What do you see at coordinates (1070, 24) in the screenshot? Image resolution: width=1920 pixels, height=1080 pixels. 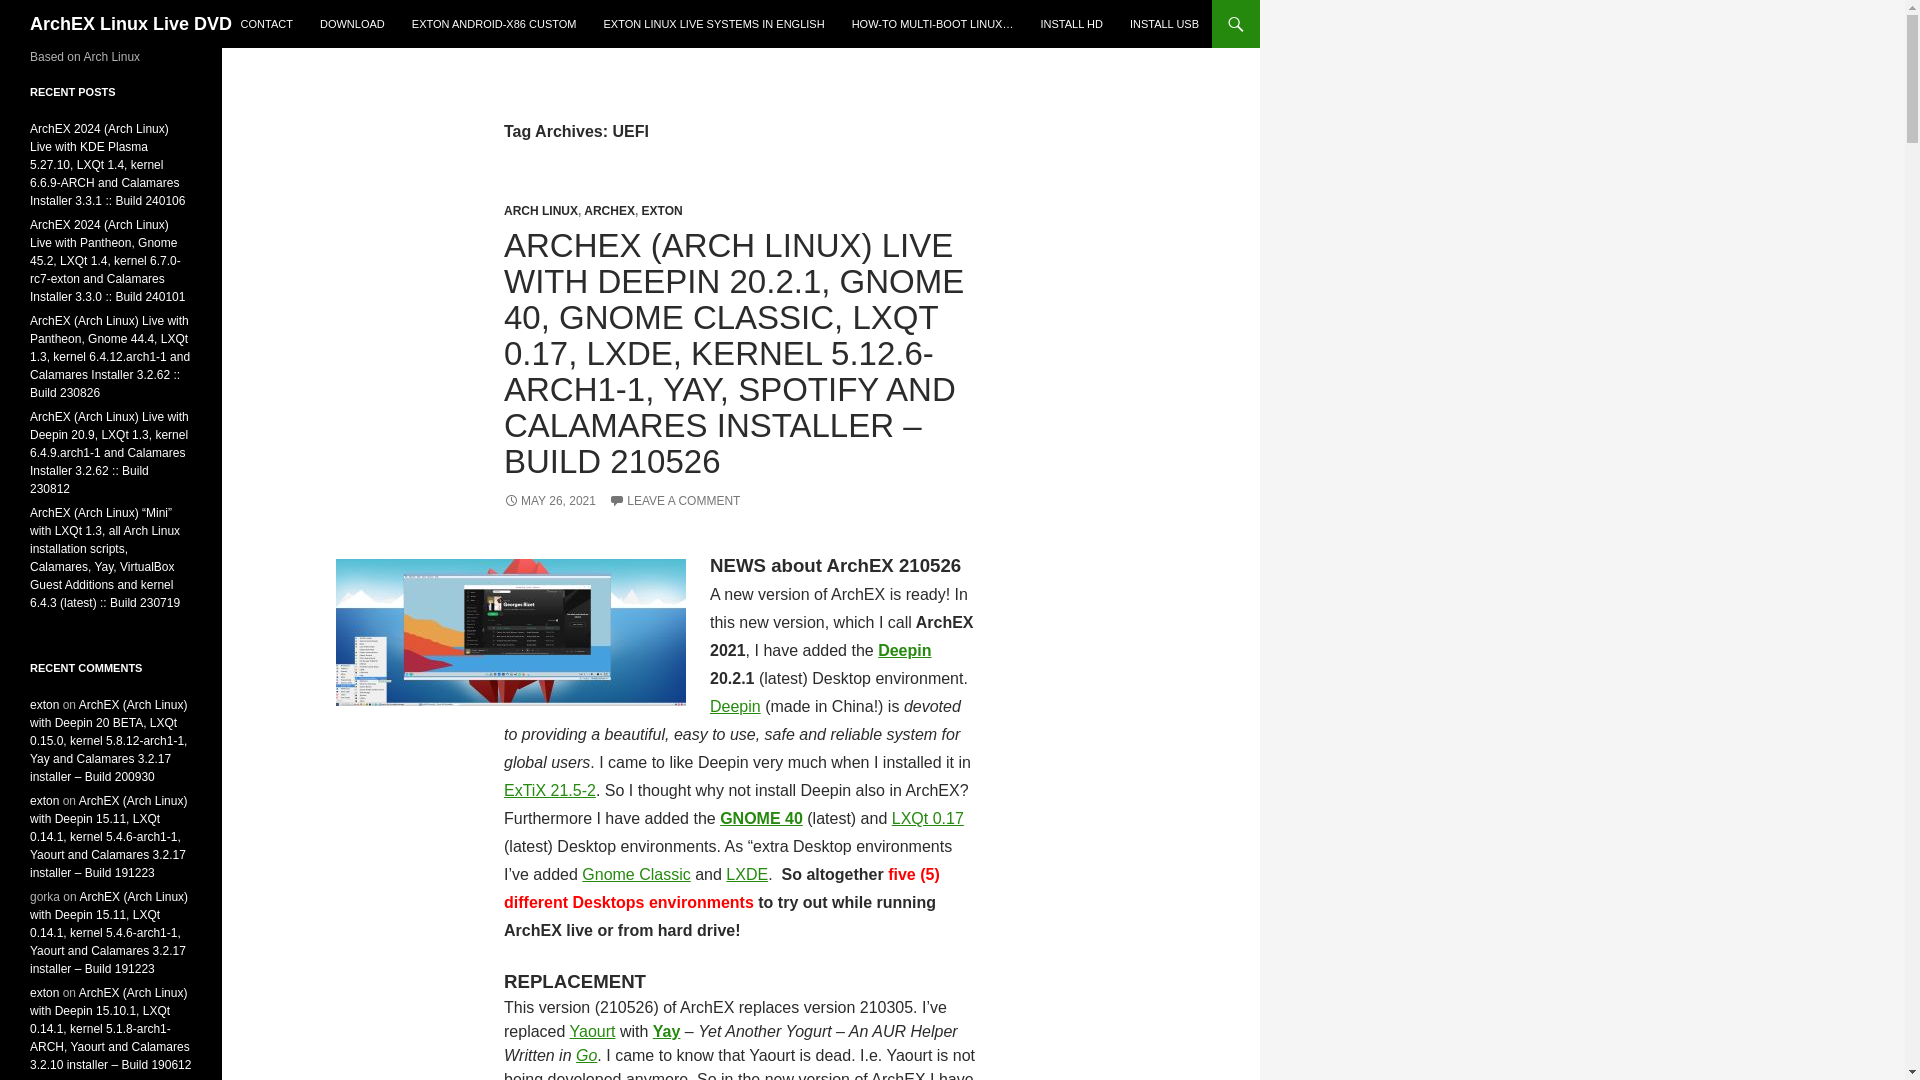 I see `INSTALL HD` at bounding box center [1070, 24].